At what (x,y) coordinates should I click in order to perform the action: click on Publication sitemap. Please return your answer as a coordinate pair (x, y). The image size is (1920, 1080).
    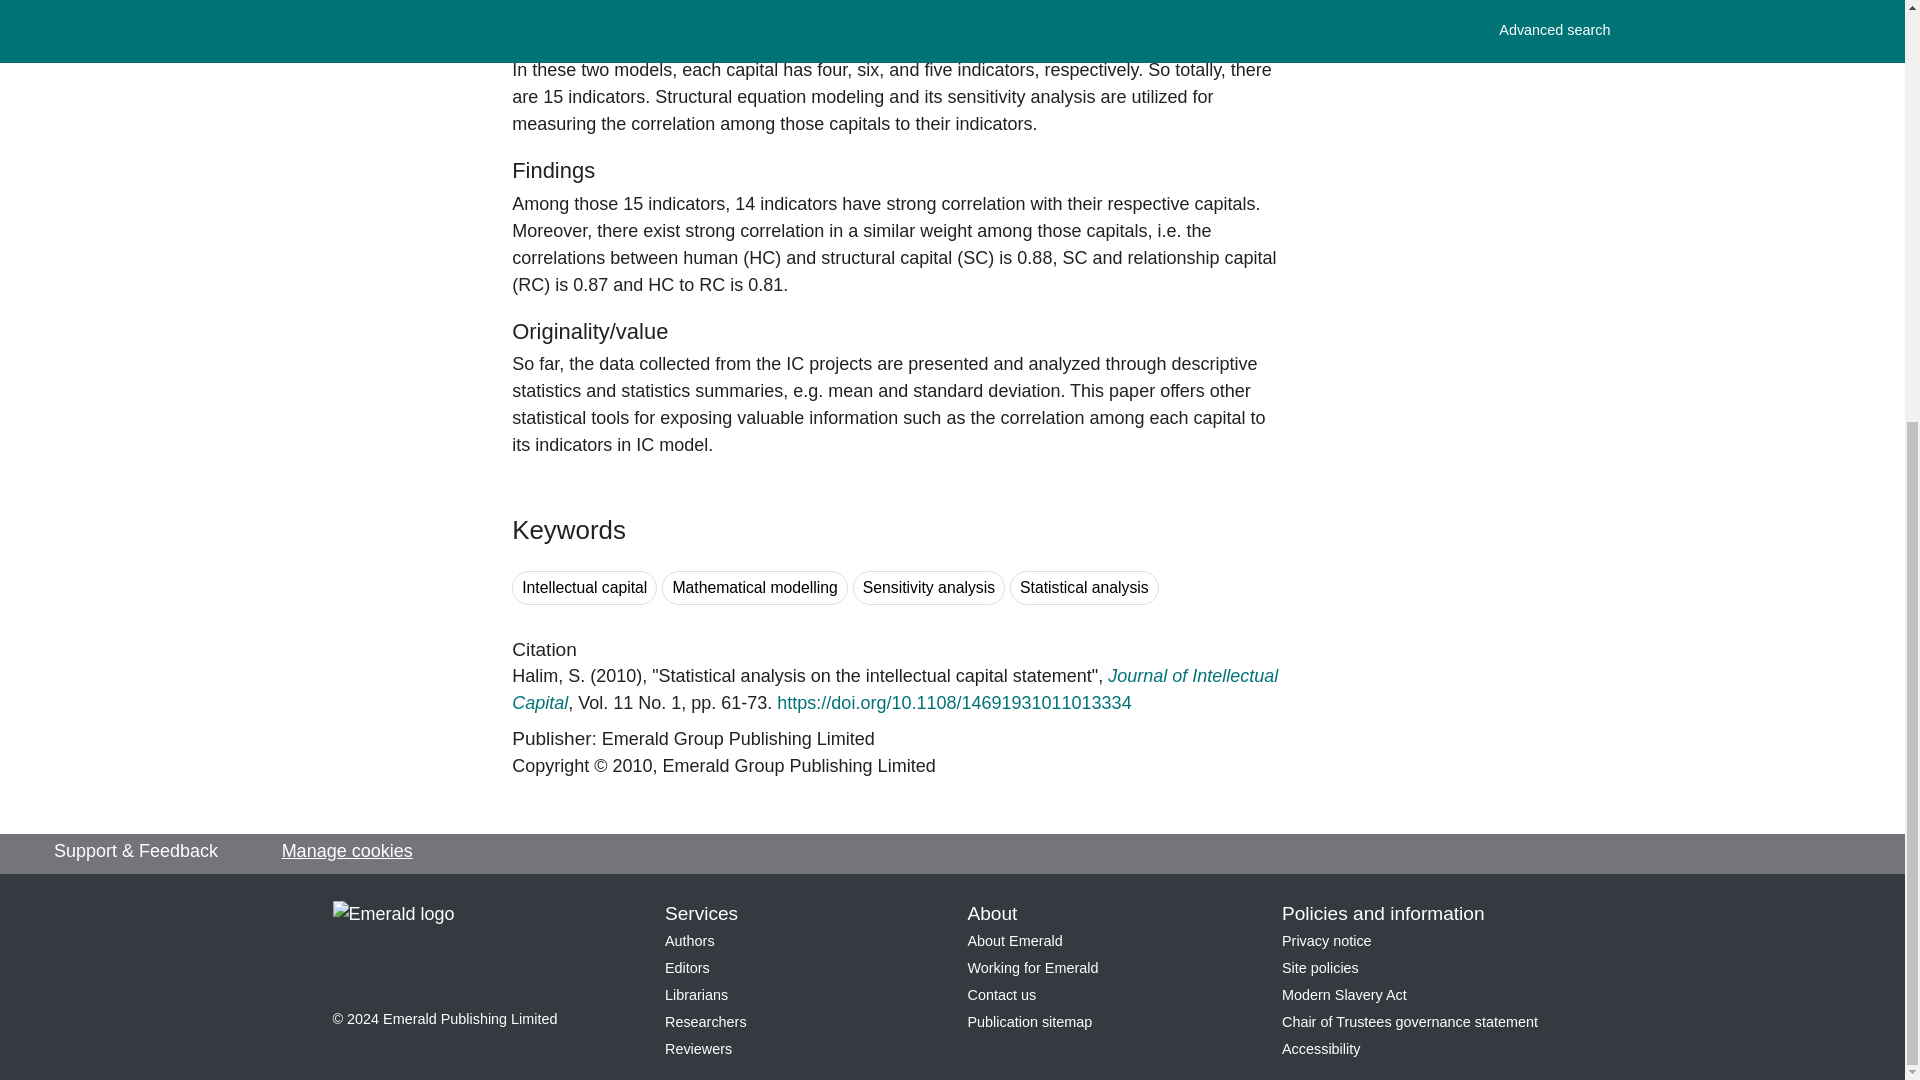
    Looking at the image, I should click on (1030, 1022).